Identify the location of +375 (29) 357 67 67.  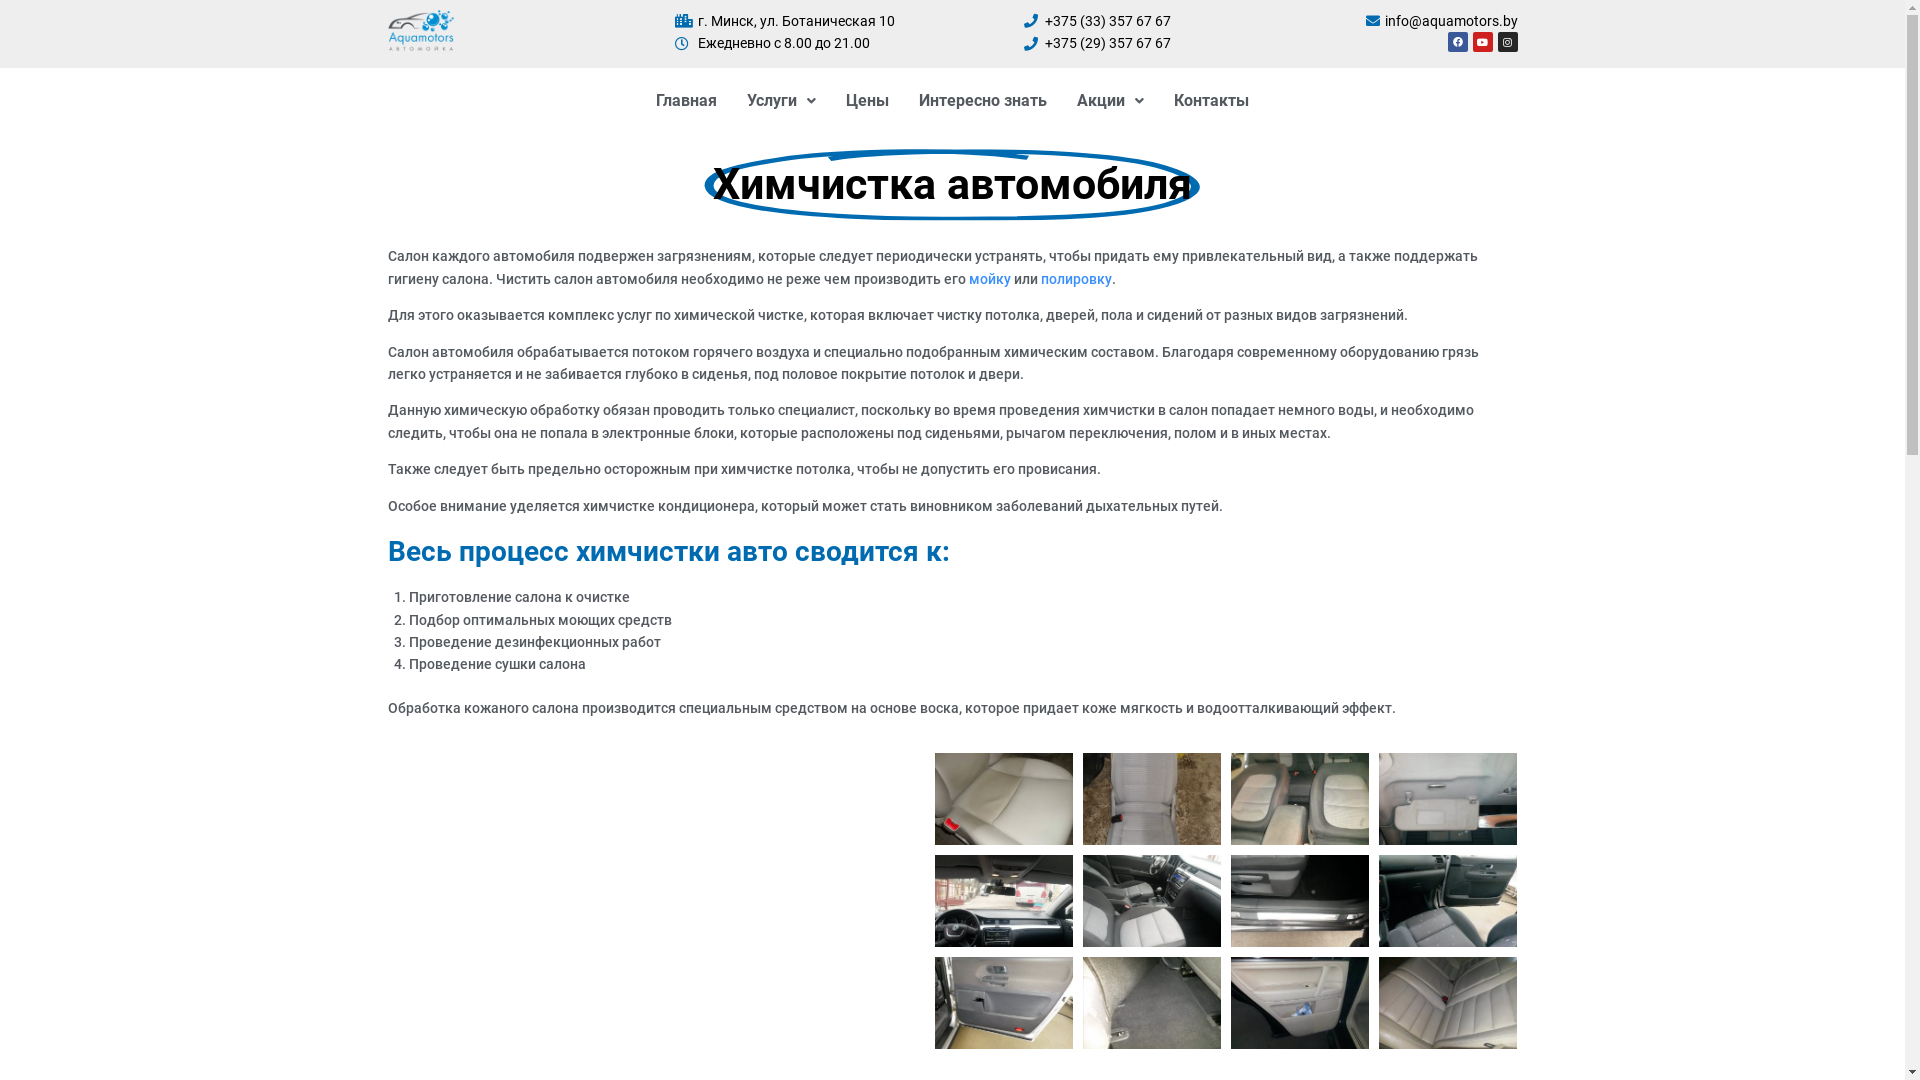
(1096, 43).